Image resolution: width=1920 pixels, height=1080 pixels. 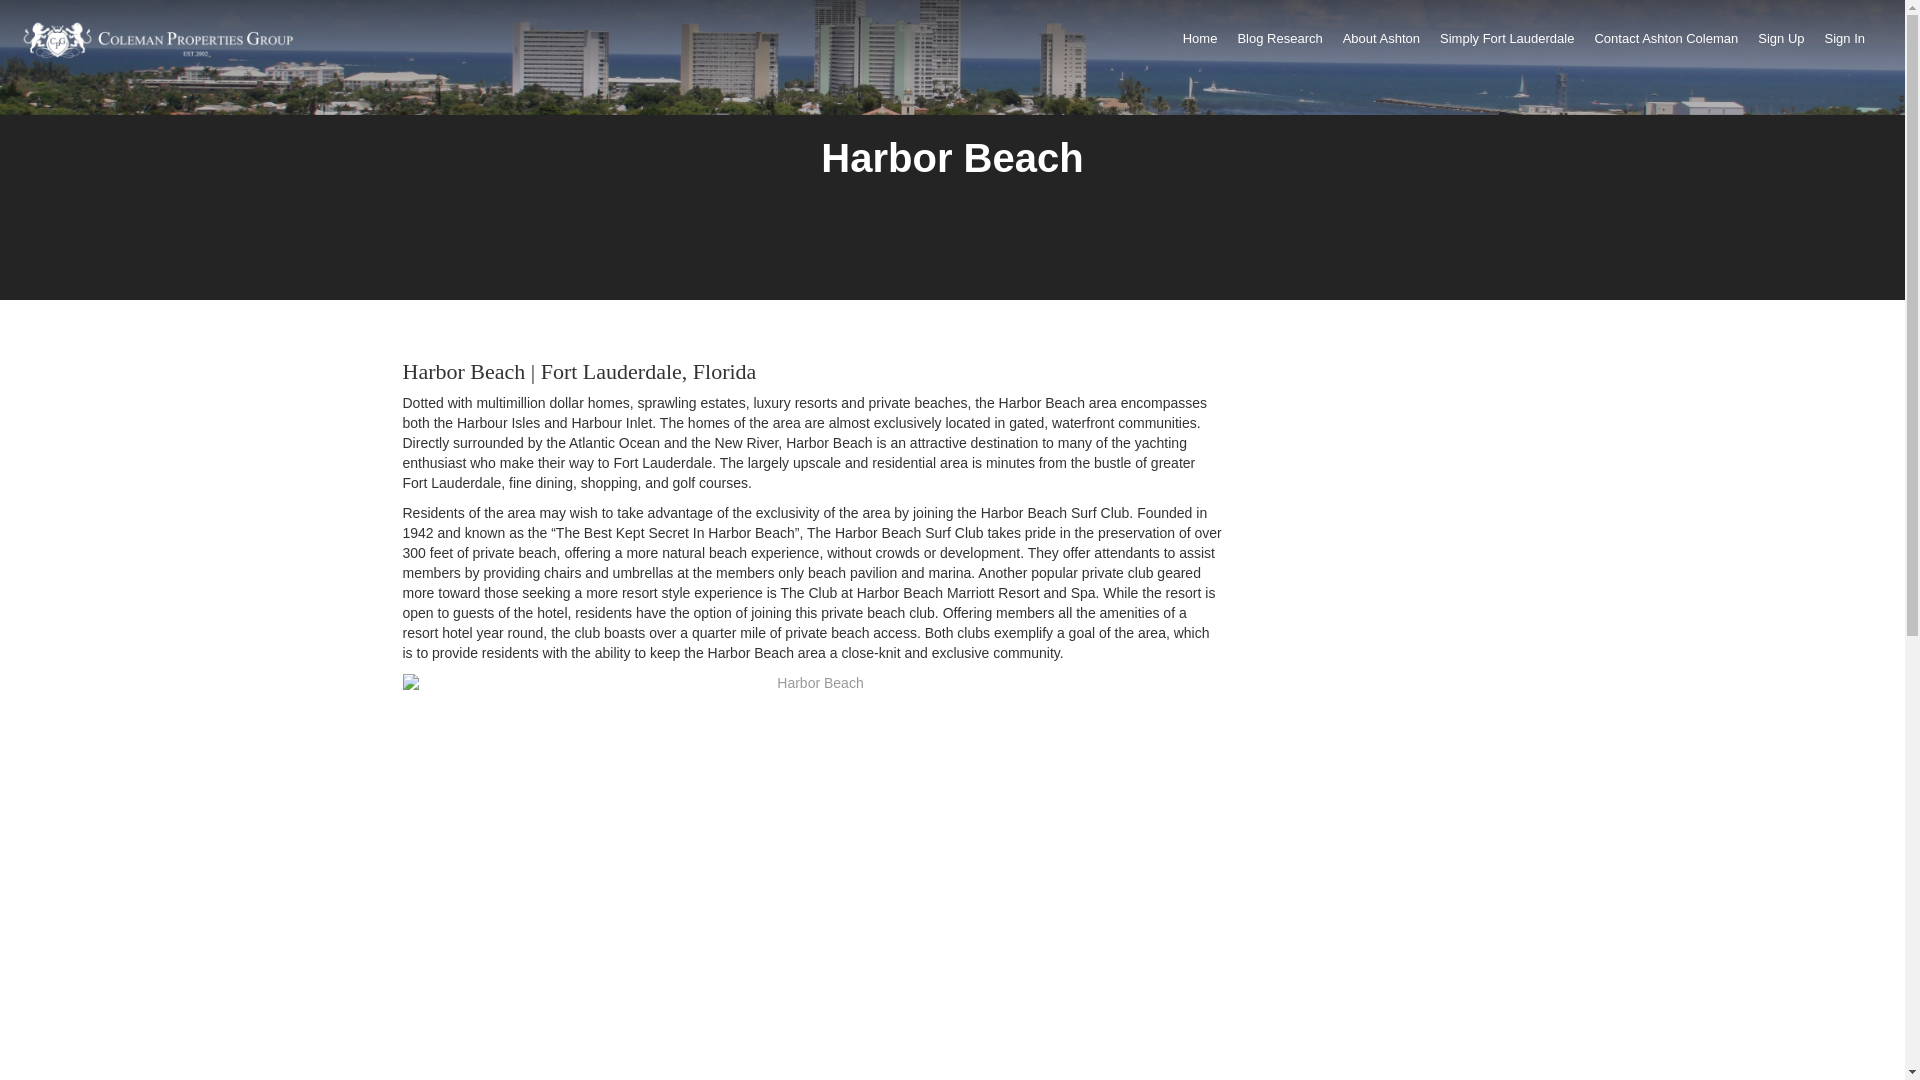 What do you see at coordinates (1507, 44) in the screenshot?
I see `Simply Fort Lauderdale` at bounding box center [1507, 44].